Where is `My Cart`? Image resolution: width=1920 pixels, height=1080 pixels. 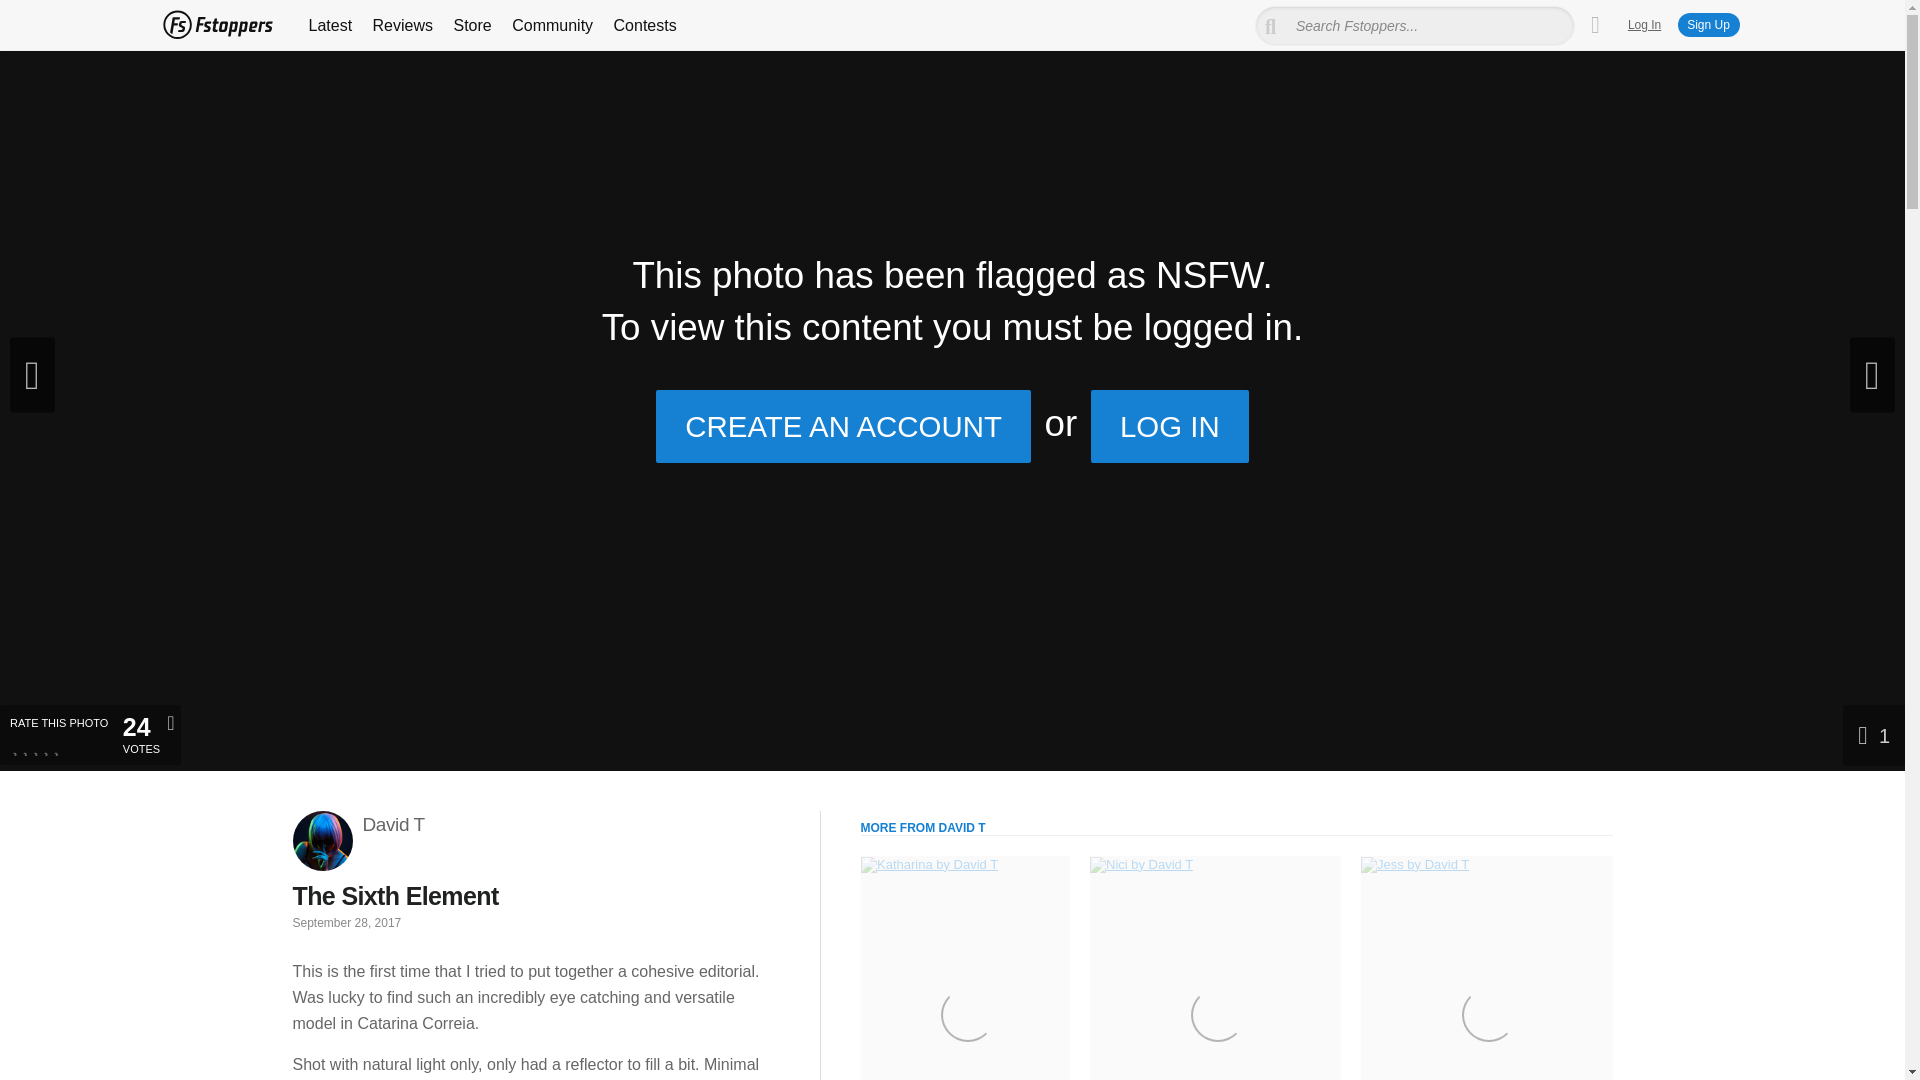 My Cart is located at coordinates (552, 26).